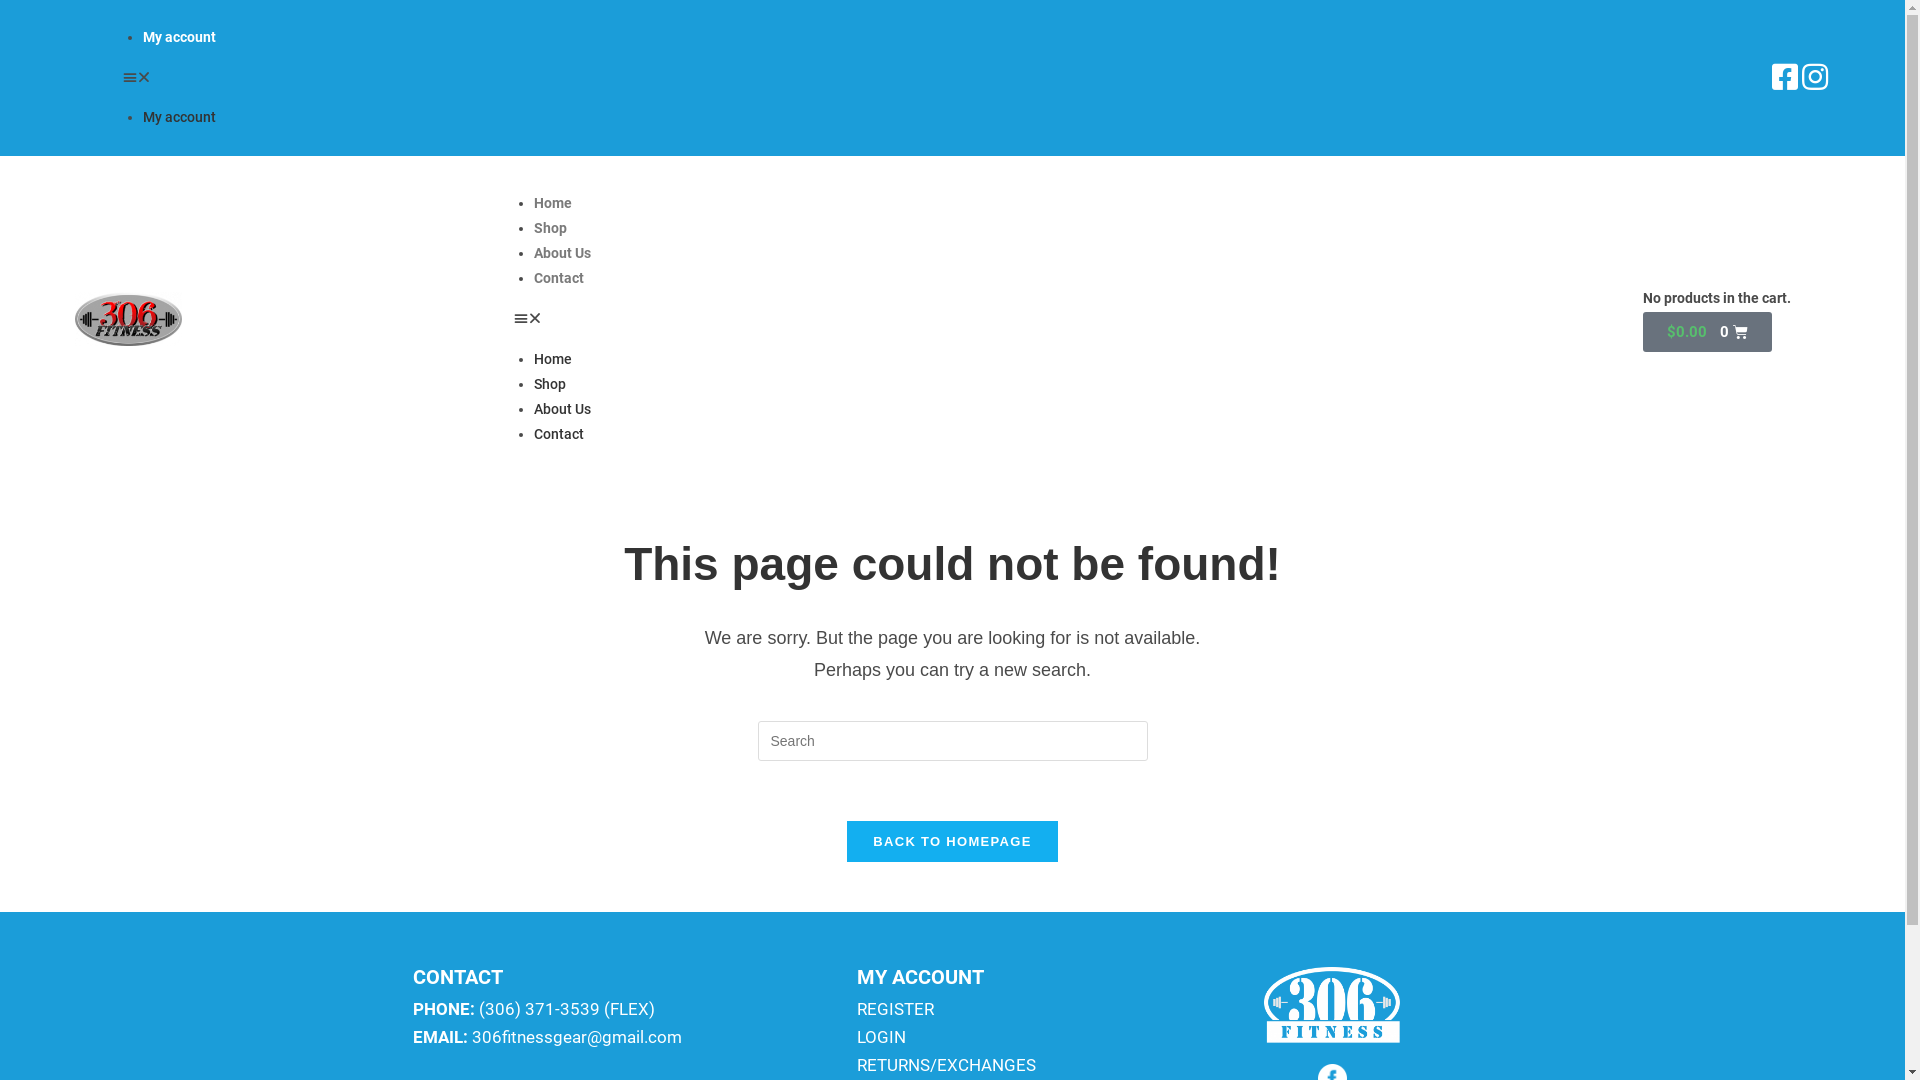 The width and height of the screenshot is (1920, 1080). I want to click on Contact, so click(559, 278).